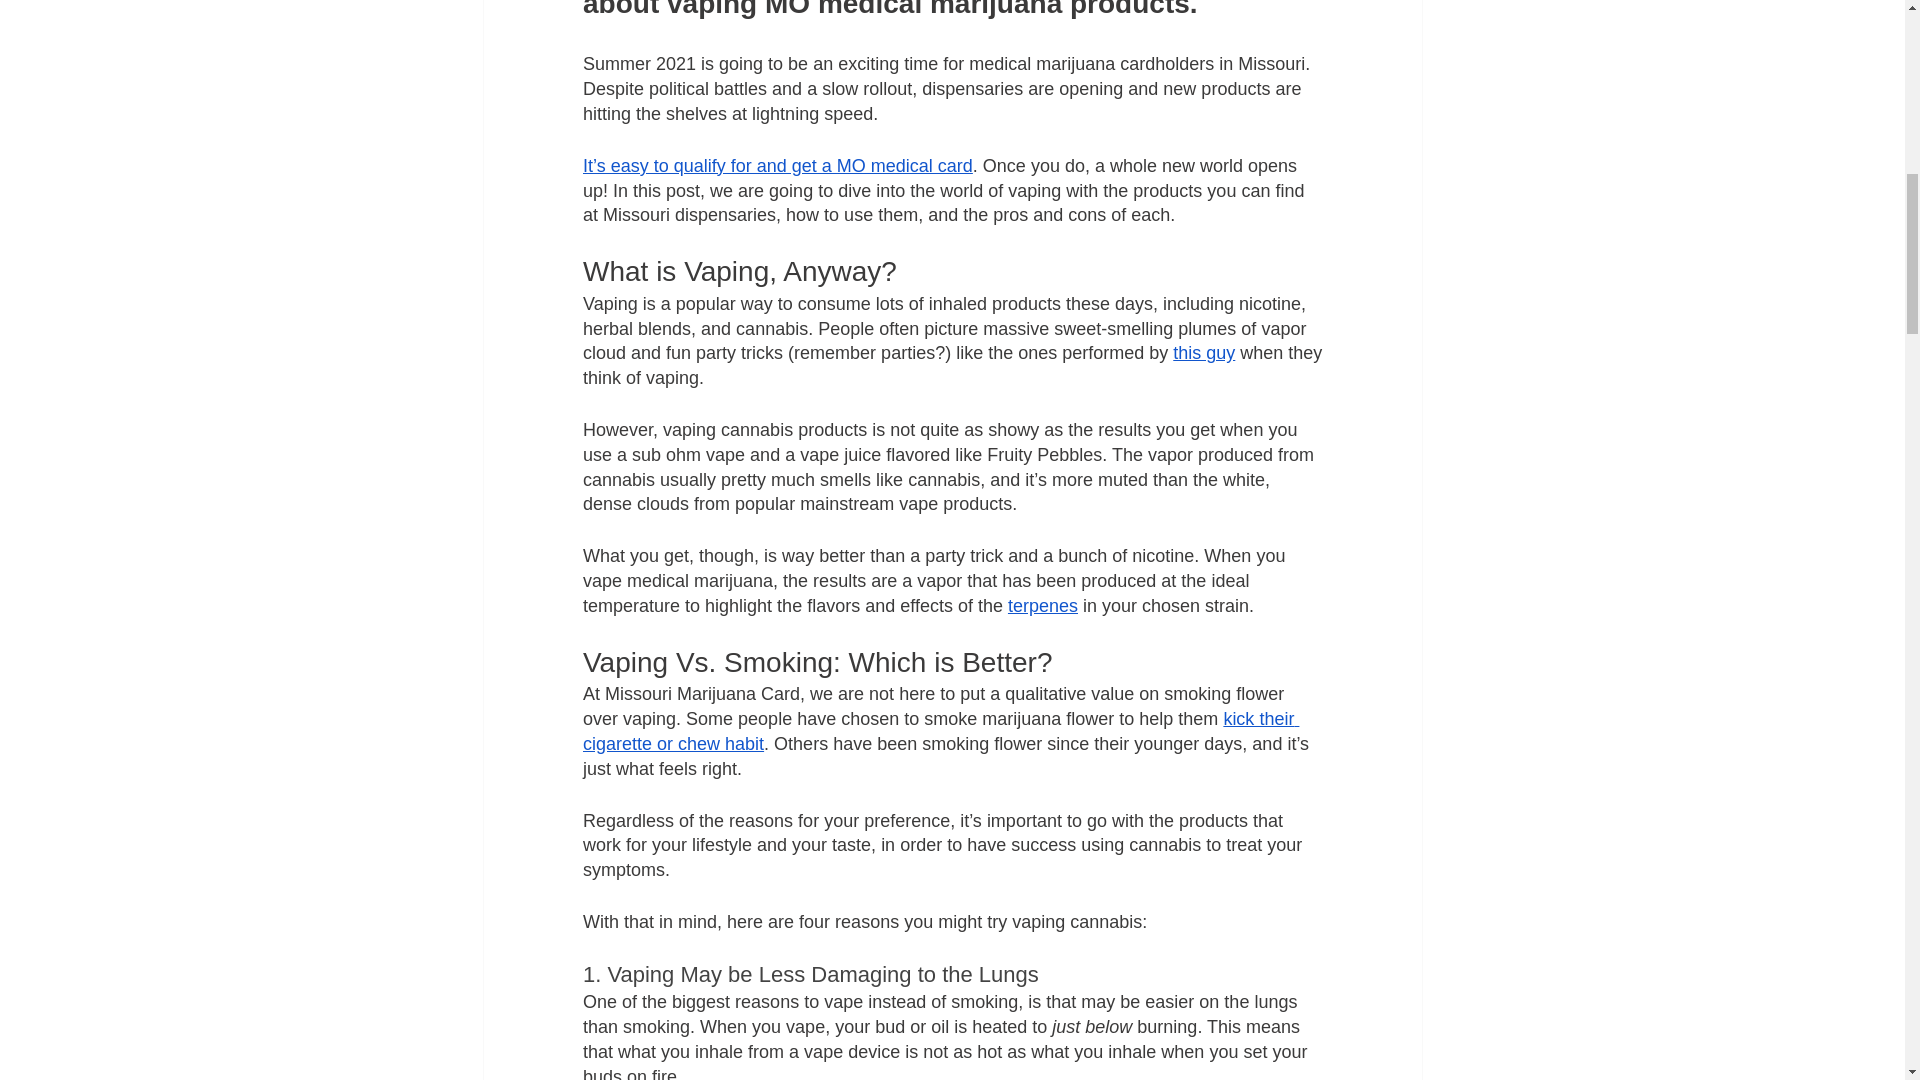 The height and width of the screenshot is (1080, 1920). Describe the element at coordinates (1042, 606) in the screenshot. I see `terpenes` at that location.